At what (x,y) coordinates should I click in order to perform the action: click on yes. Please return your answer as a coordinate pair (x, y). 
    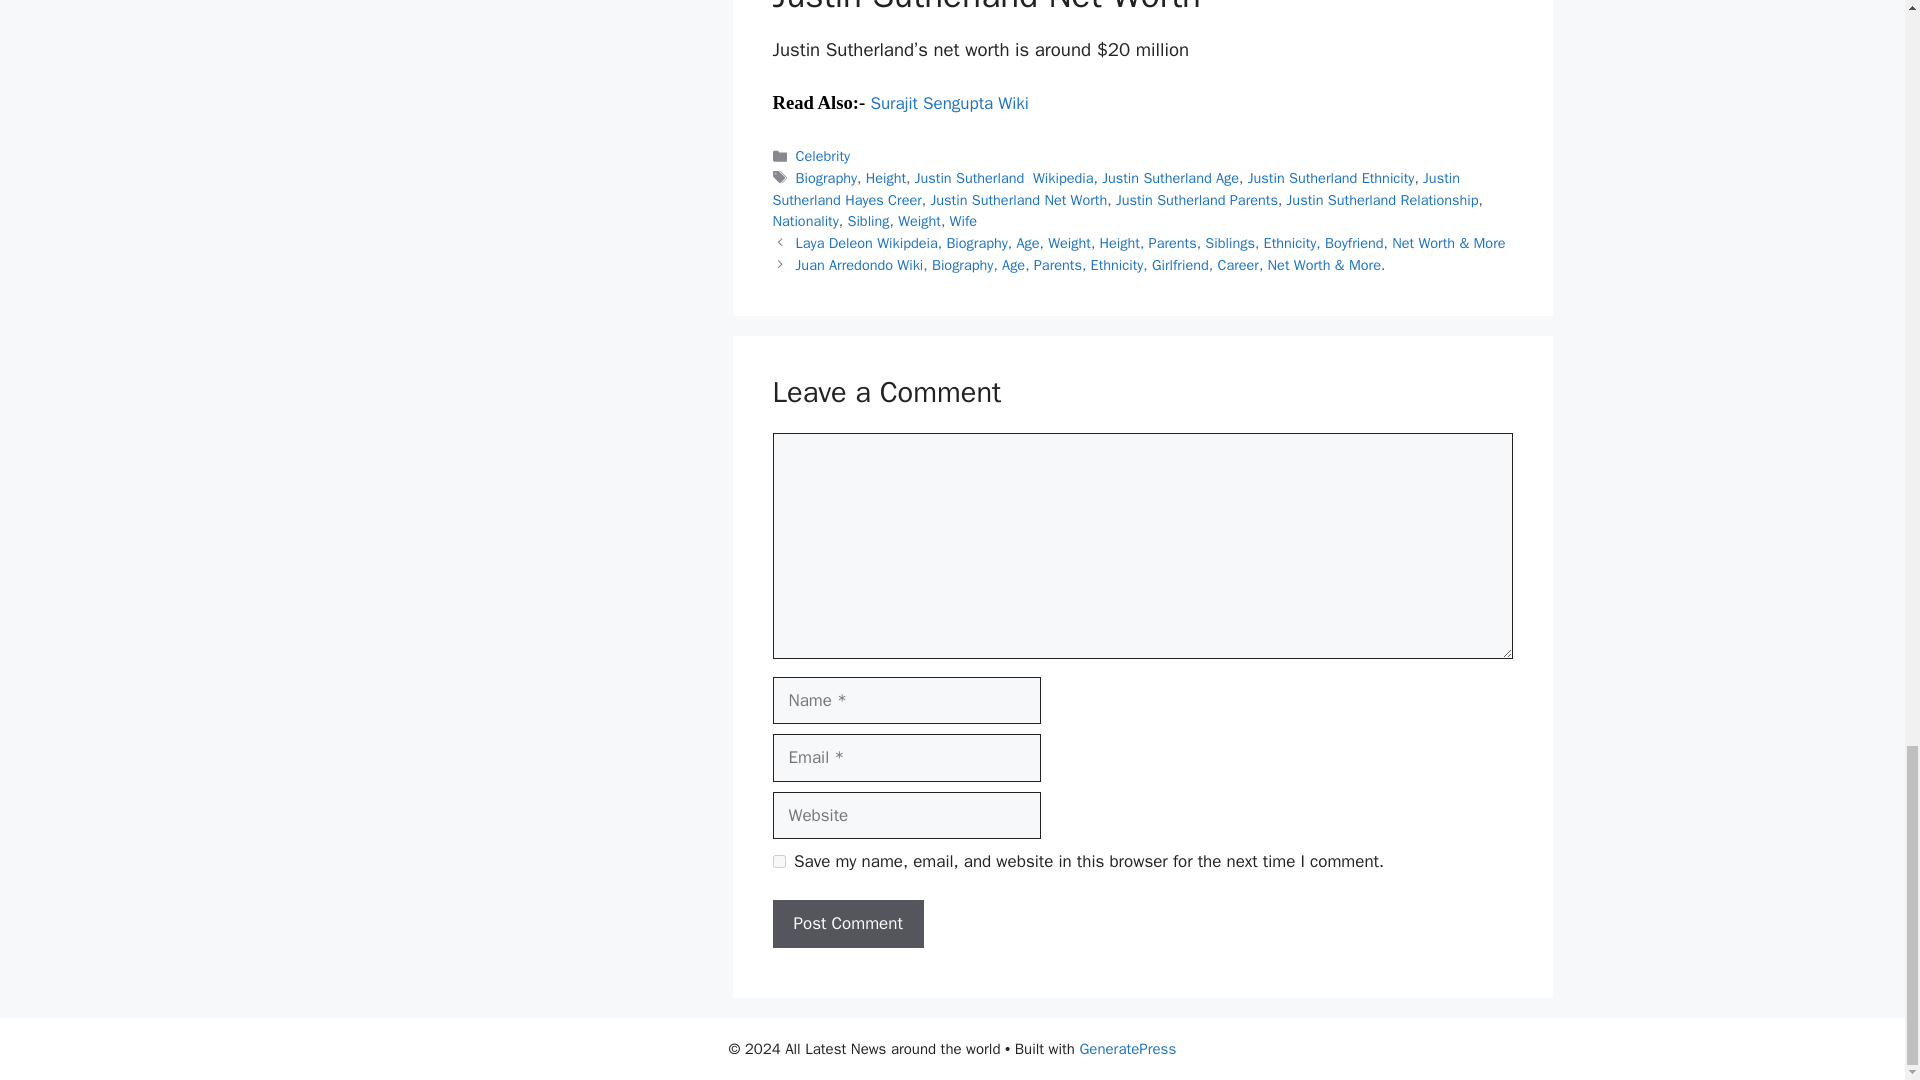
    Looking at the image, I should click on (778, 862).